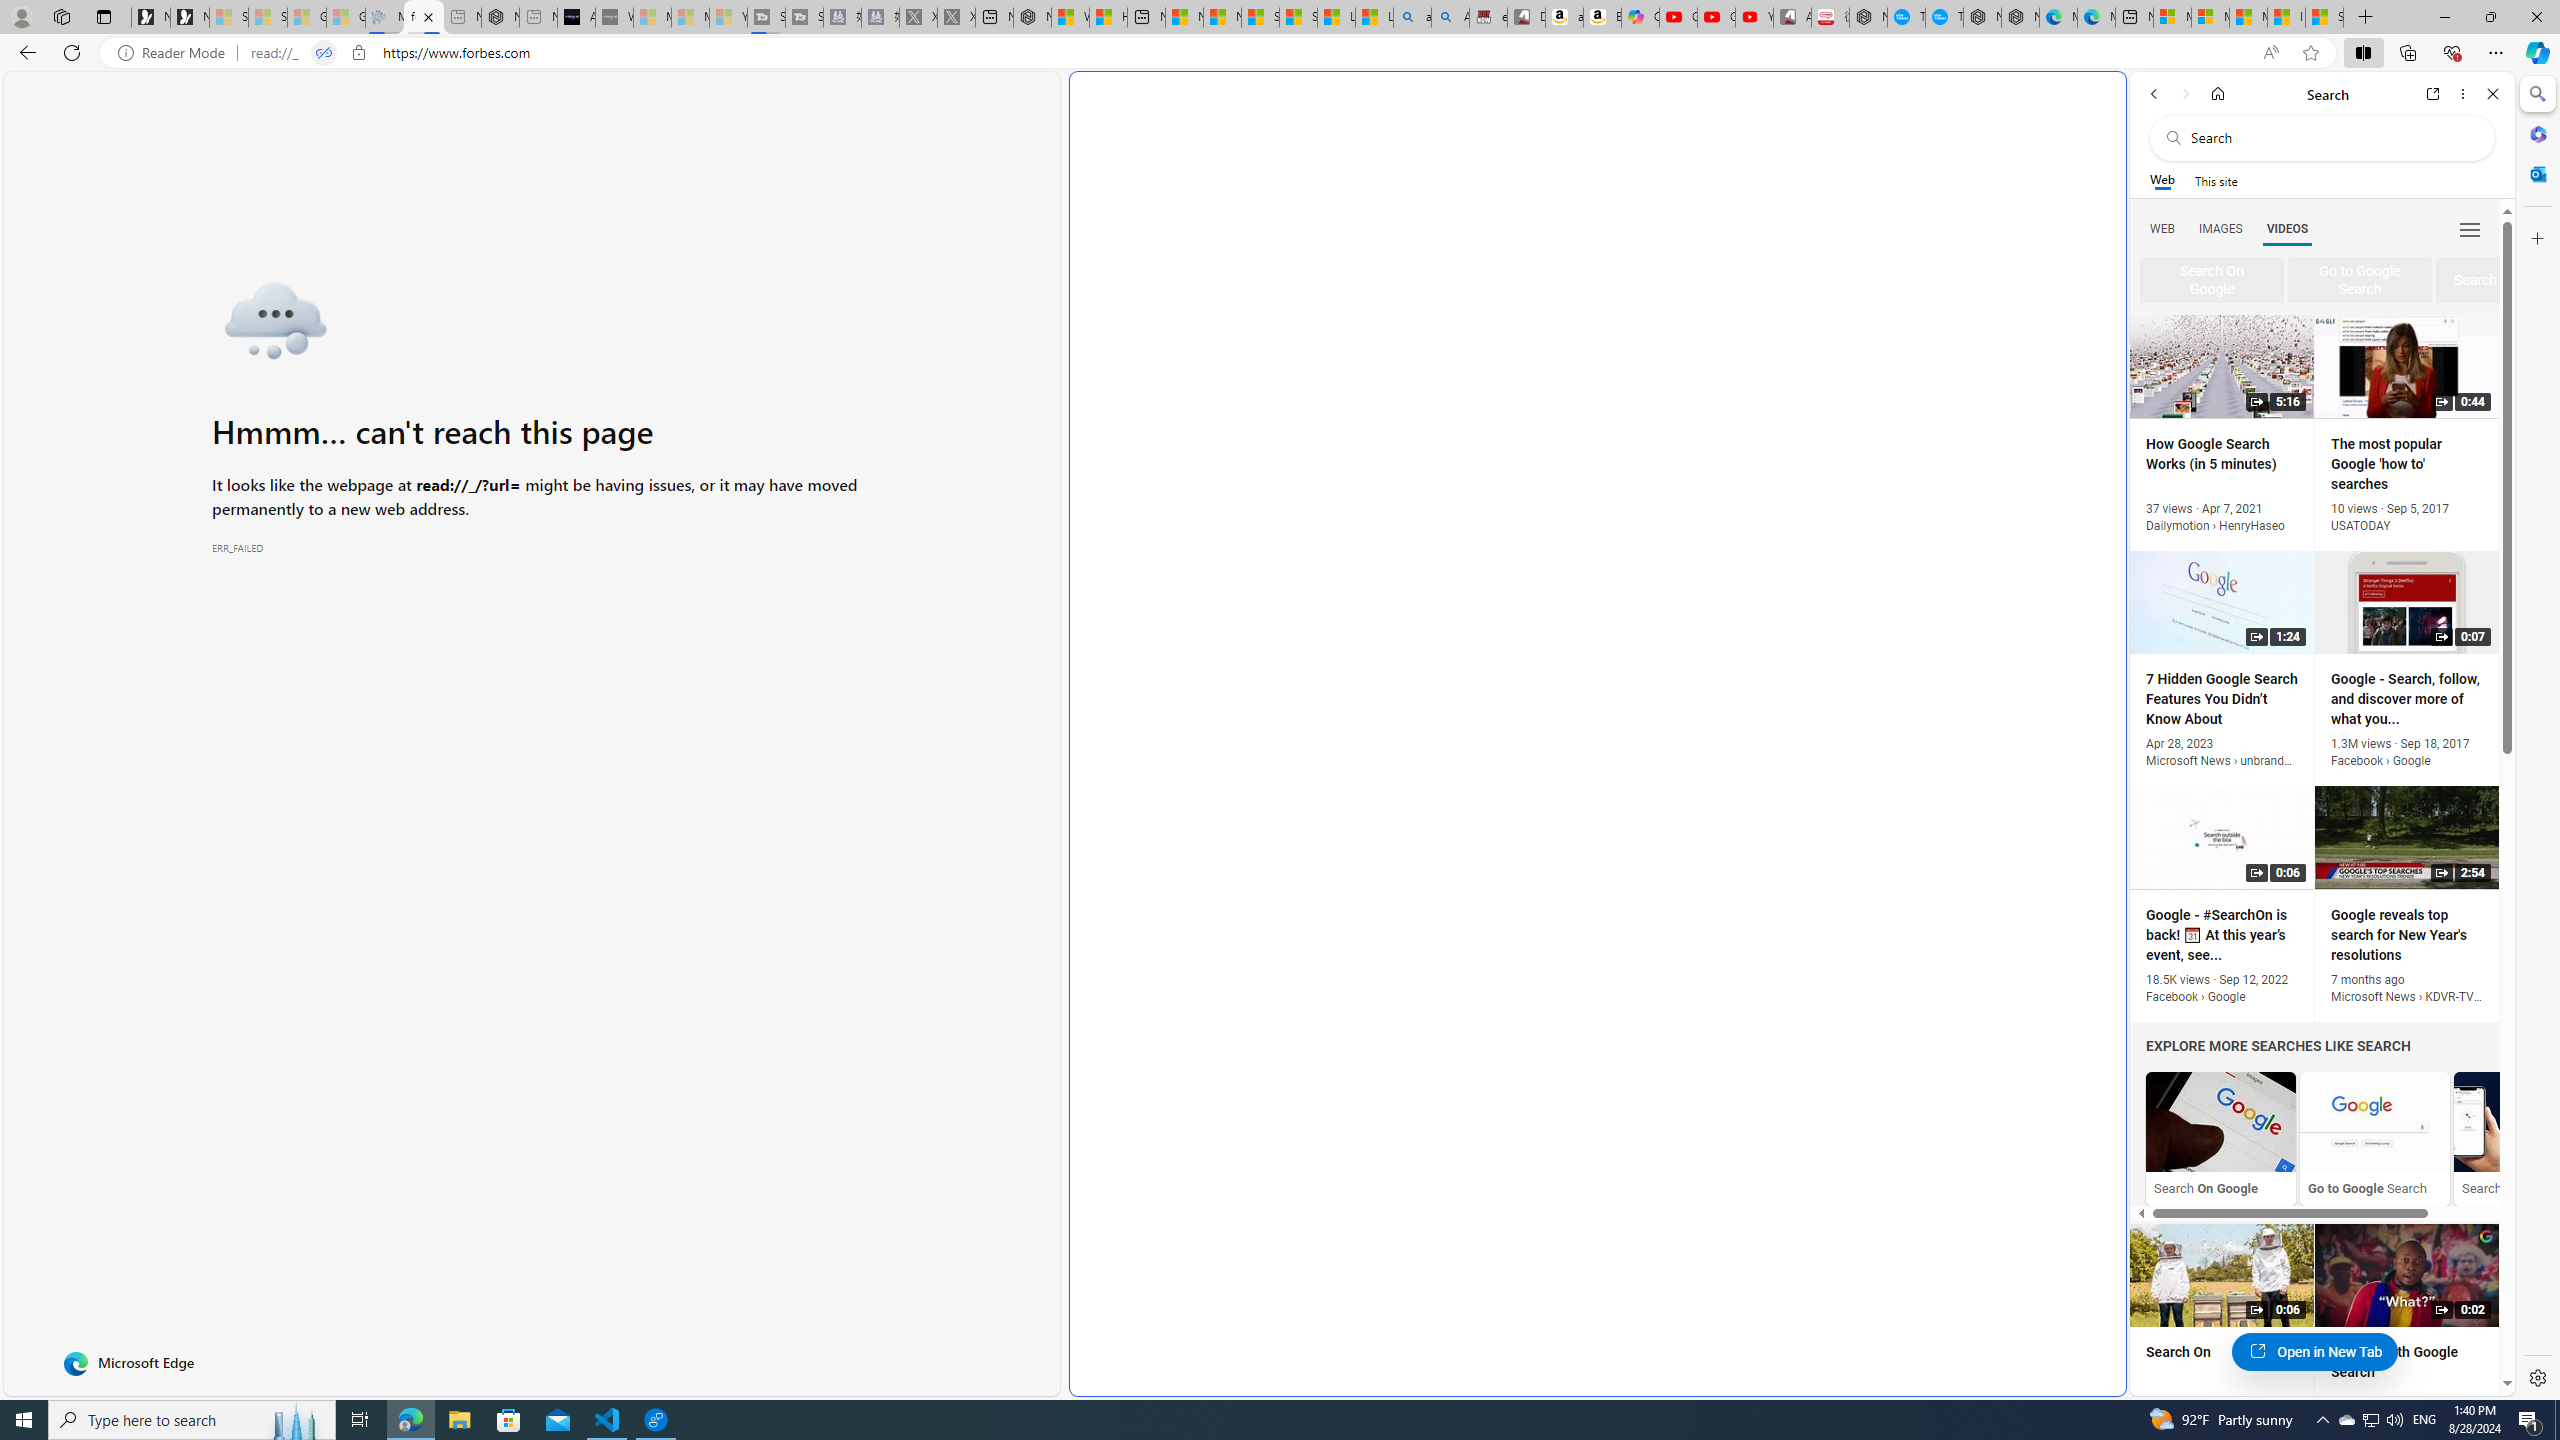 The width and height of the screenshot is (2560, 1440). What do you see at coordinates (2529, 1122) in the screenshot?
I see `Search History` at bounding box center [2529, 1122].